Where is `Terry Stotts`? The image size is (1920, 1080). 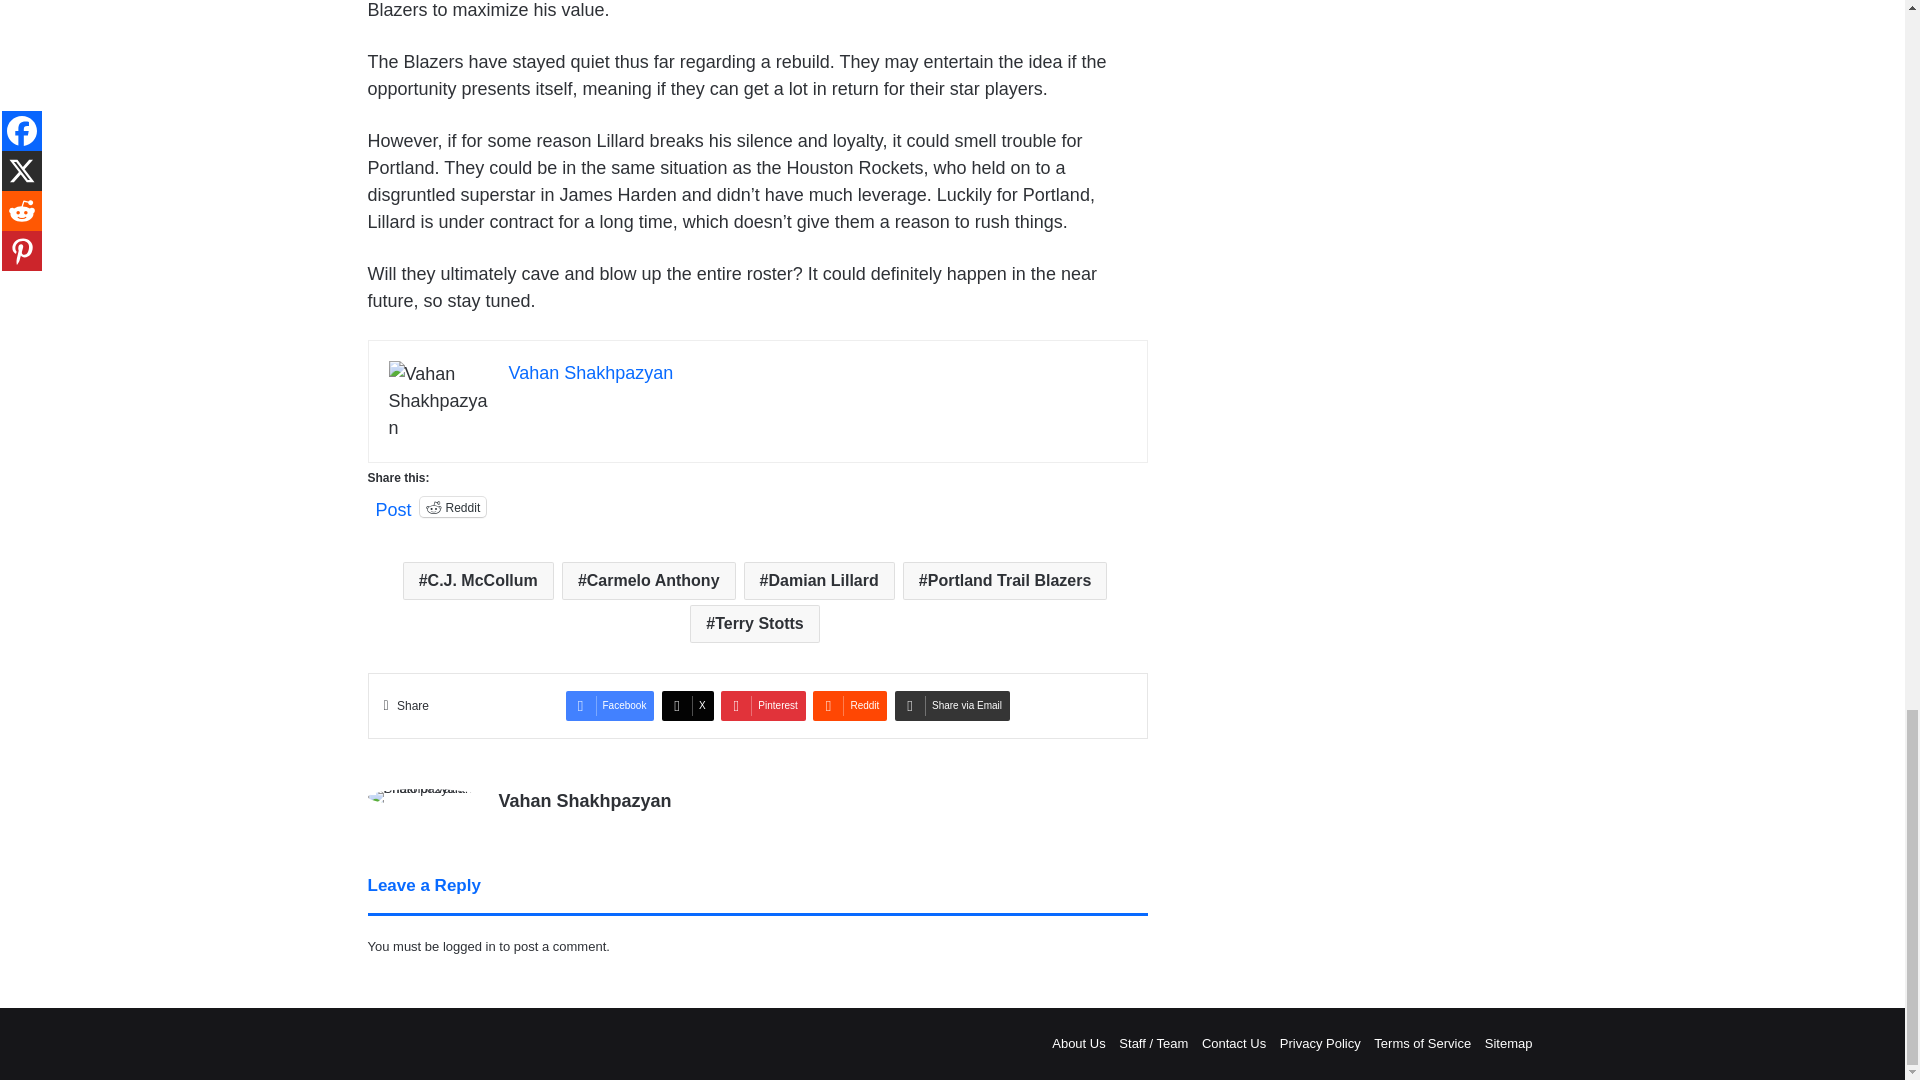
Terry Stotts is located at coordinates (754, 623).